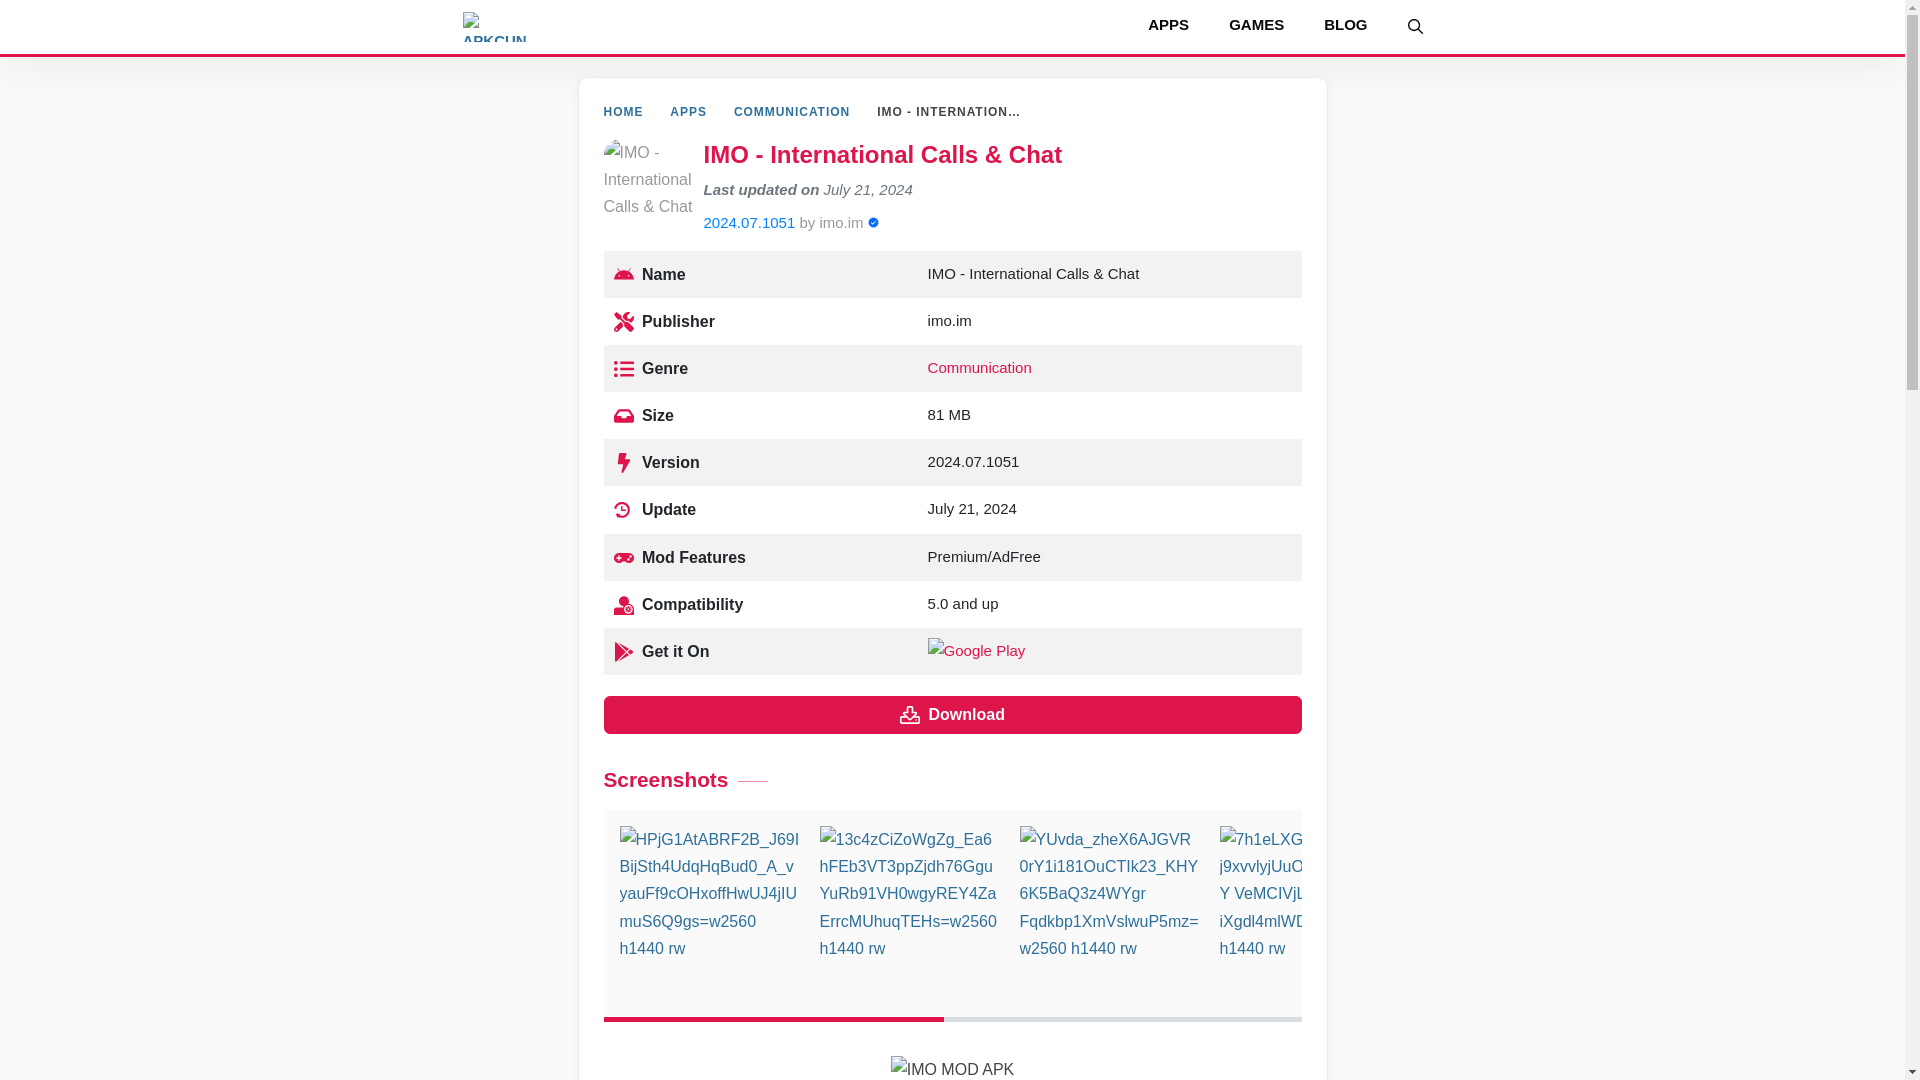 The height and width of the screenshot is (1080, 1920). What do you see at coordinates (1168, 24) in the screenshot?
I see `APPS` at bounding box center [1168, 24].